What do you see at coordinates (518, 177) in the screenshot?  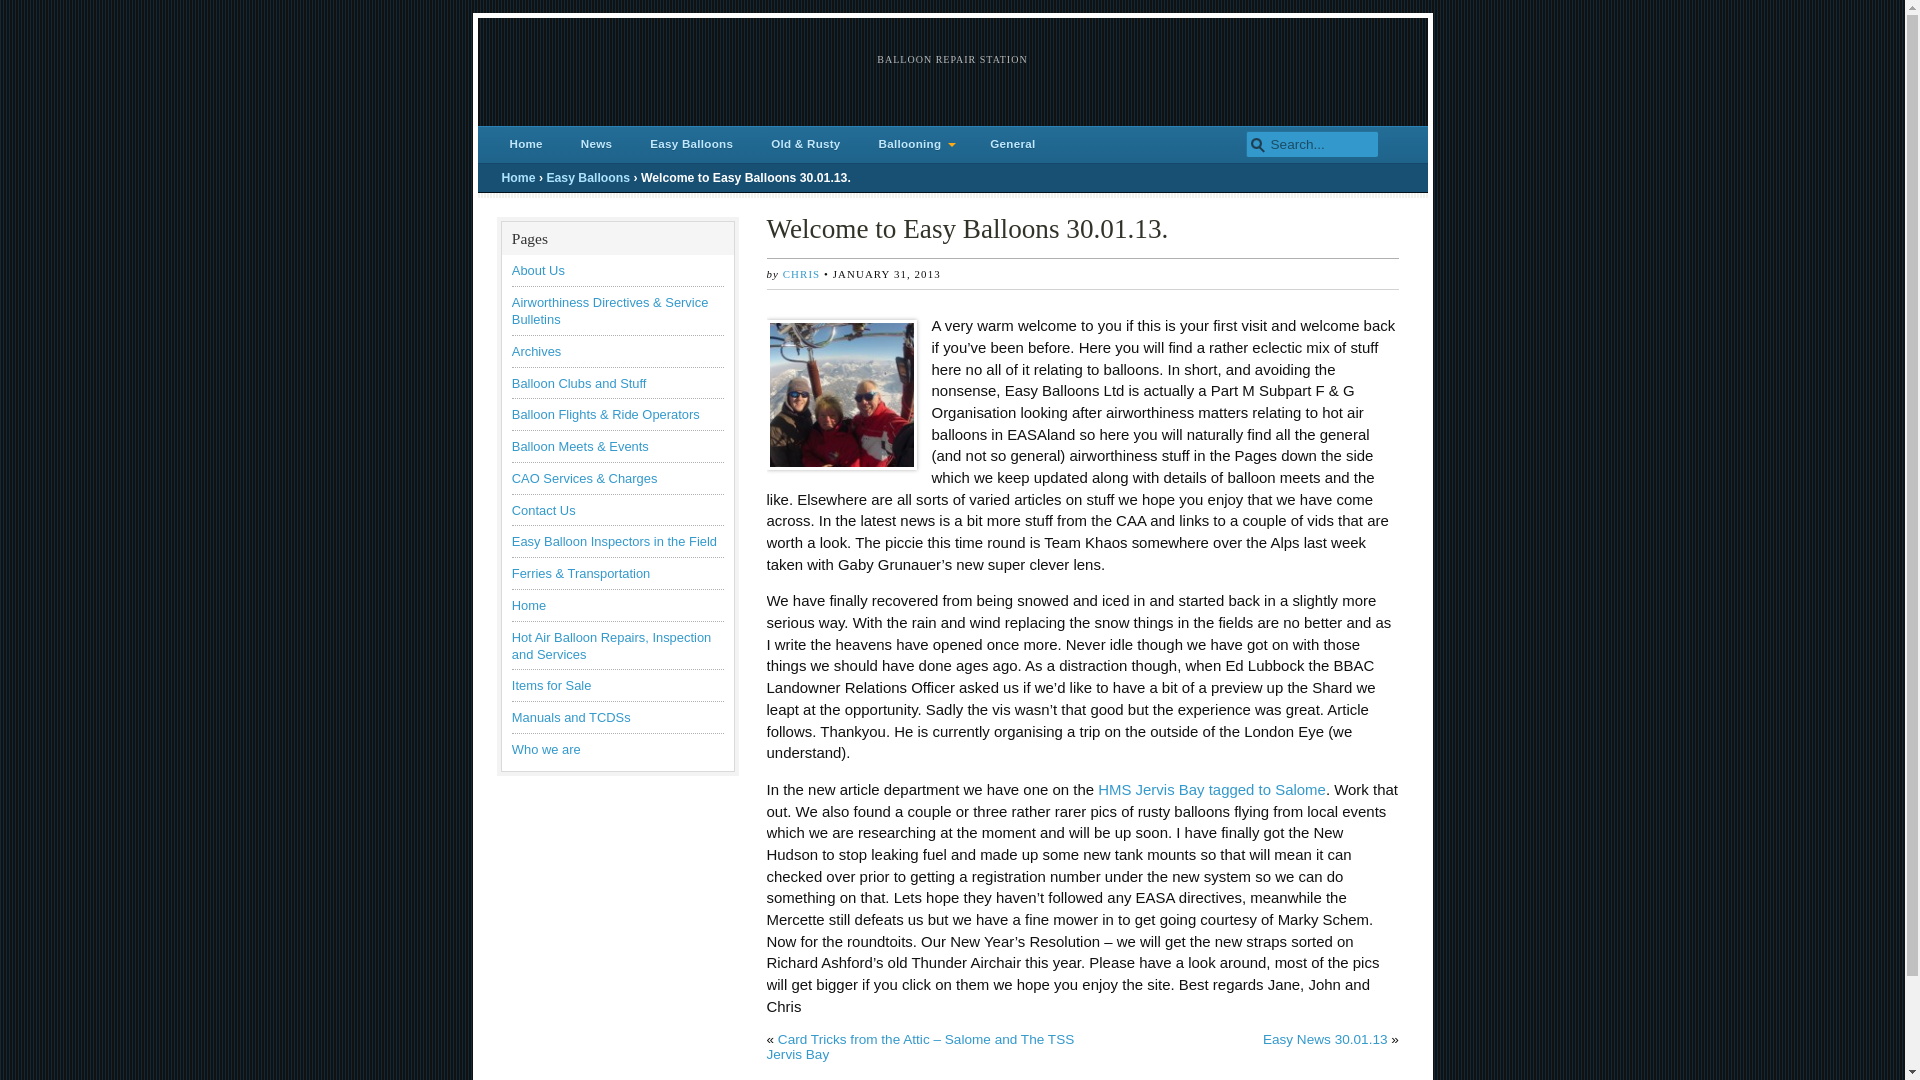 I see `Home` at bounding box center [518, 177].